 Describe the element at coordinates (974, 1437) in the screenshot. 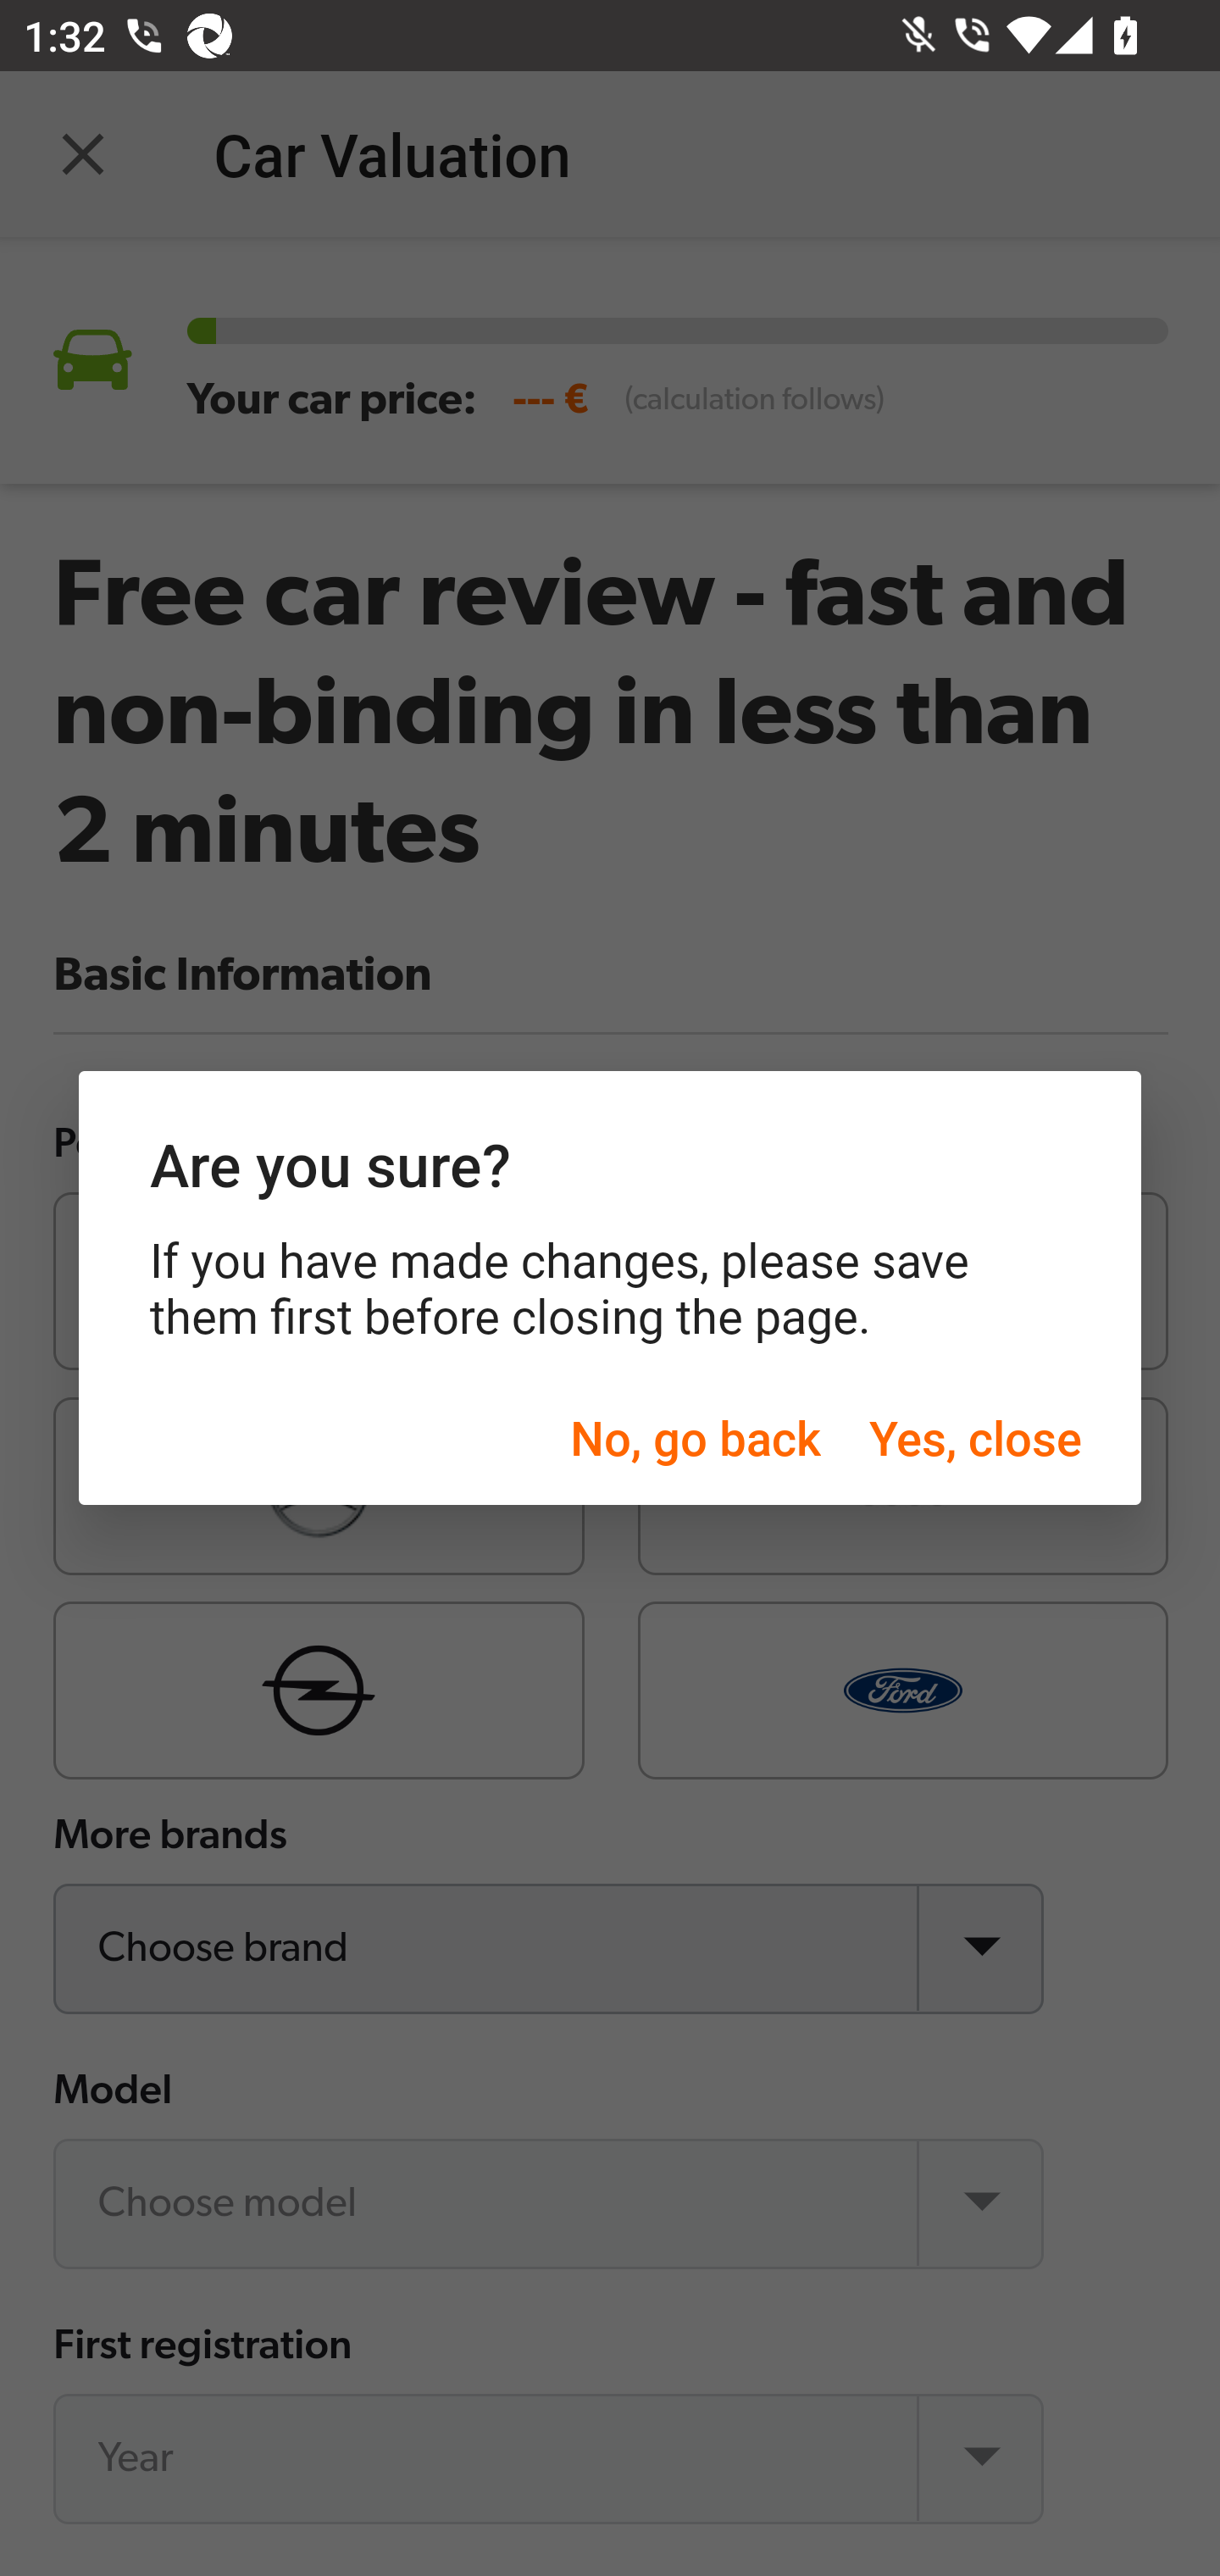

I see `Yes, close` at that location.